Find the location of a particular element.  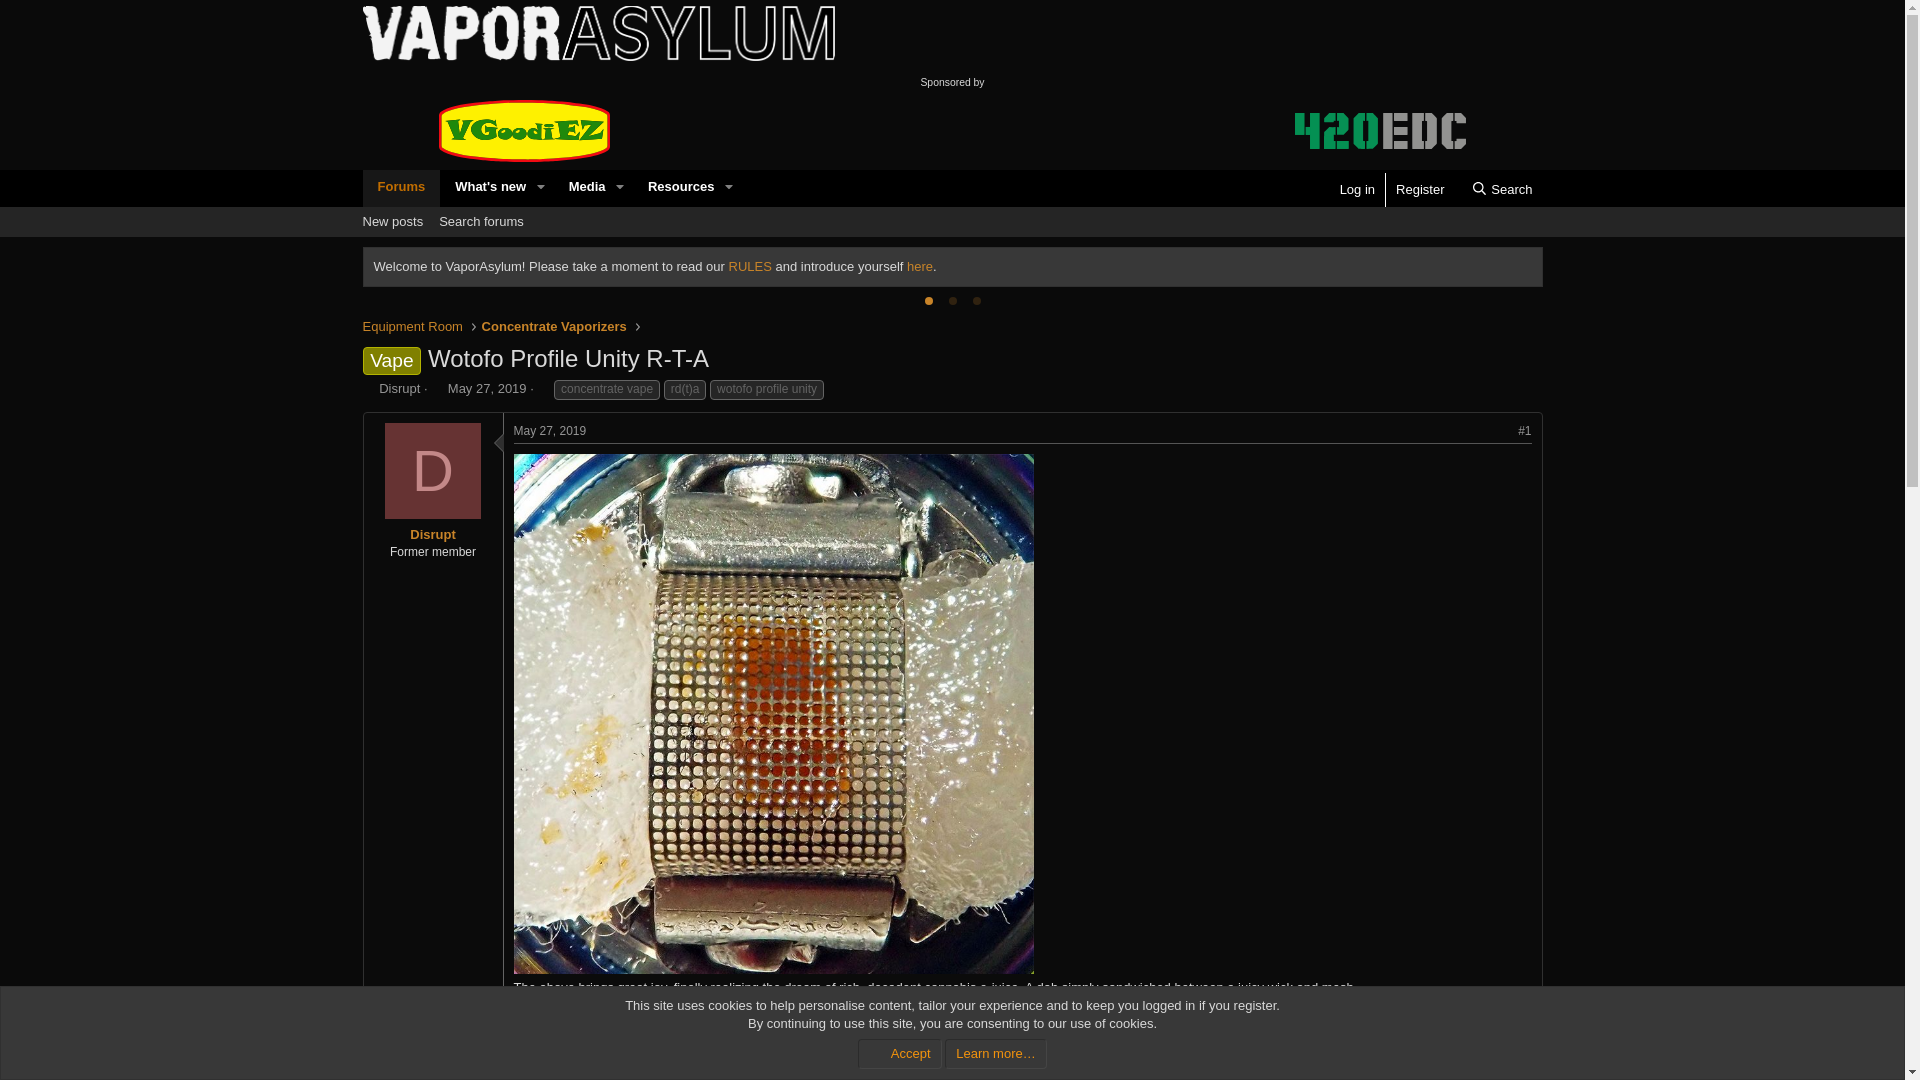

Tags is located at coordinates (524, 130).